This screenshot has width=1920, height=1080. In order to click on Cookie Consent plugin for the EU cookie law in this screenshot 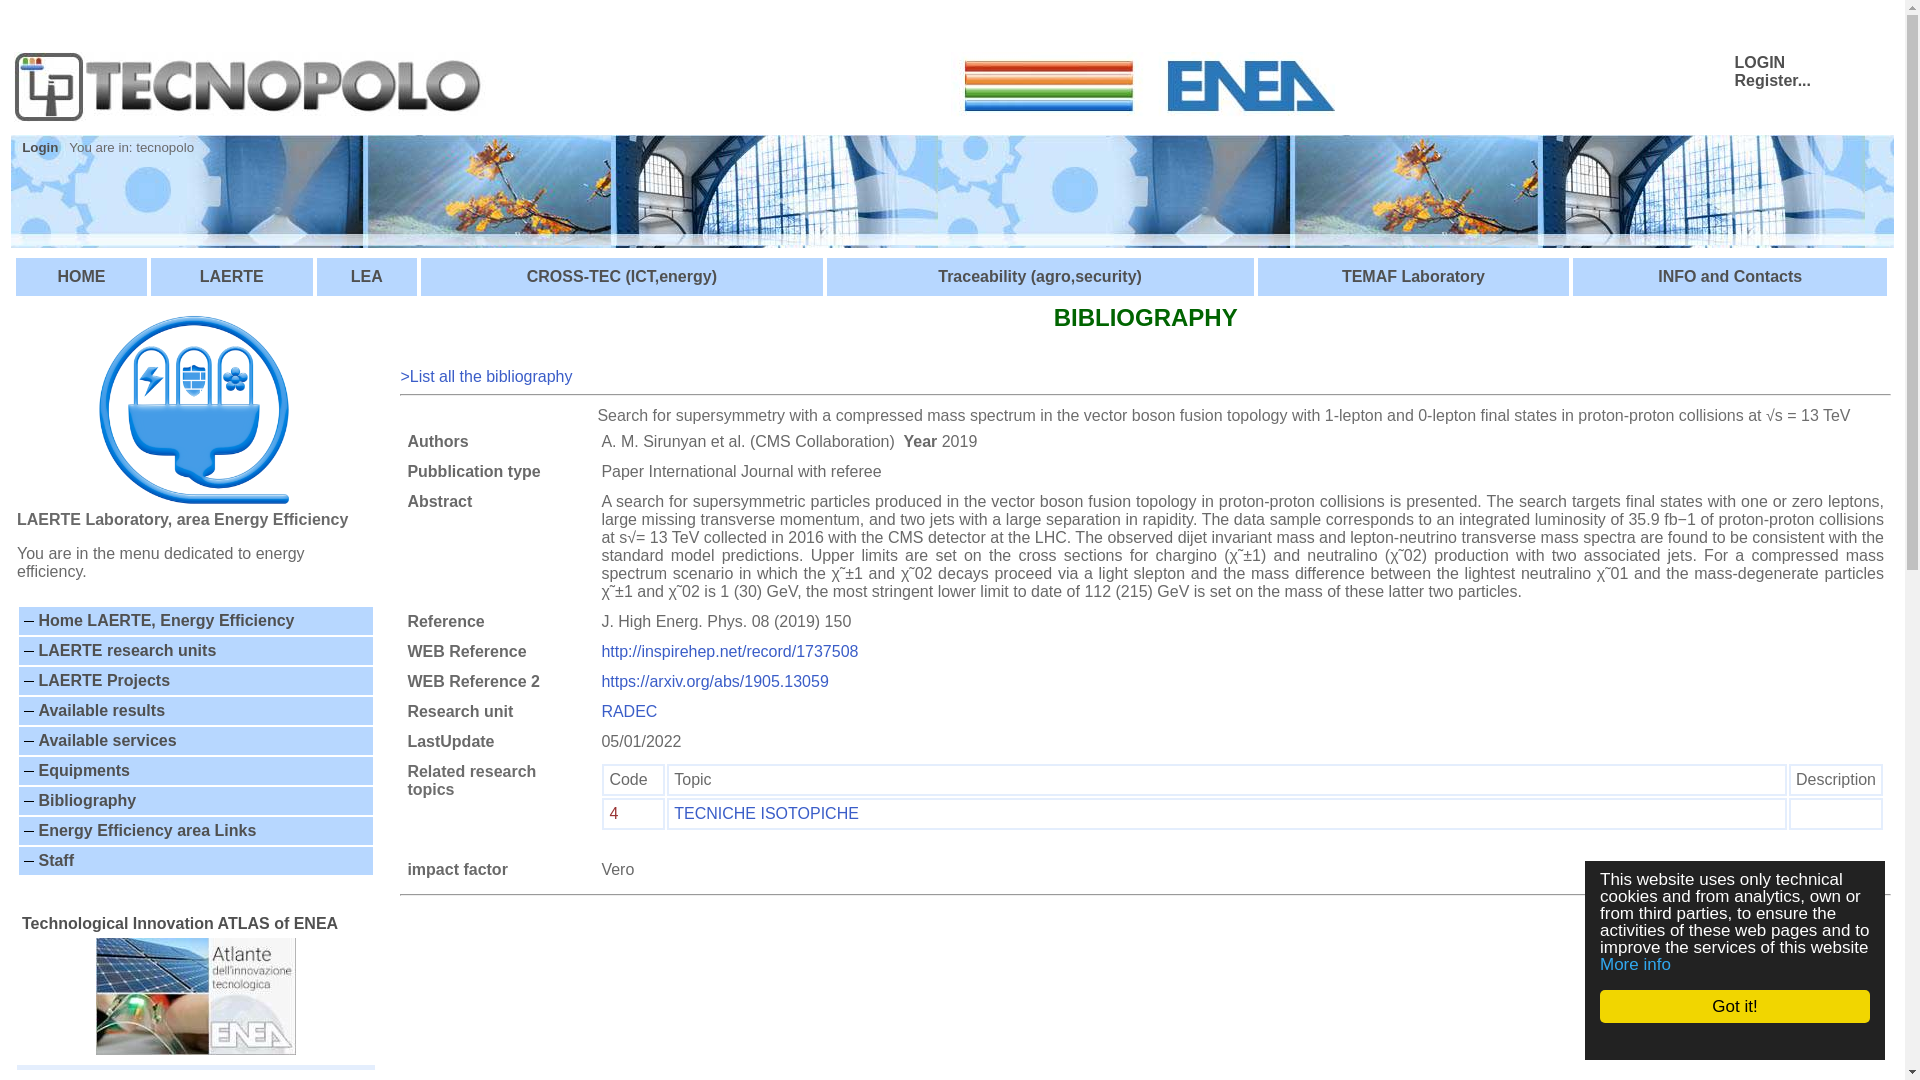, I will do `click(1754, 1040)`.